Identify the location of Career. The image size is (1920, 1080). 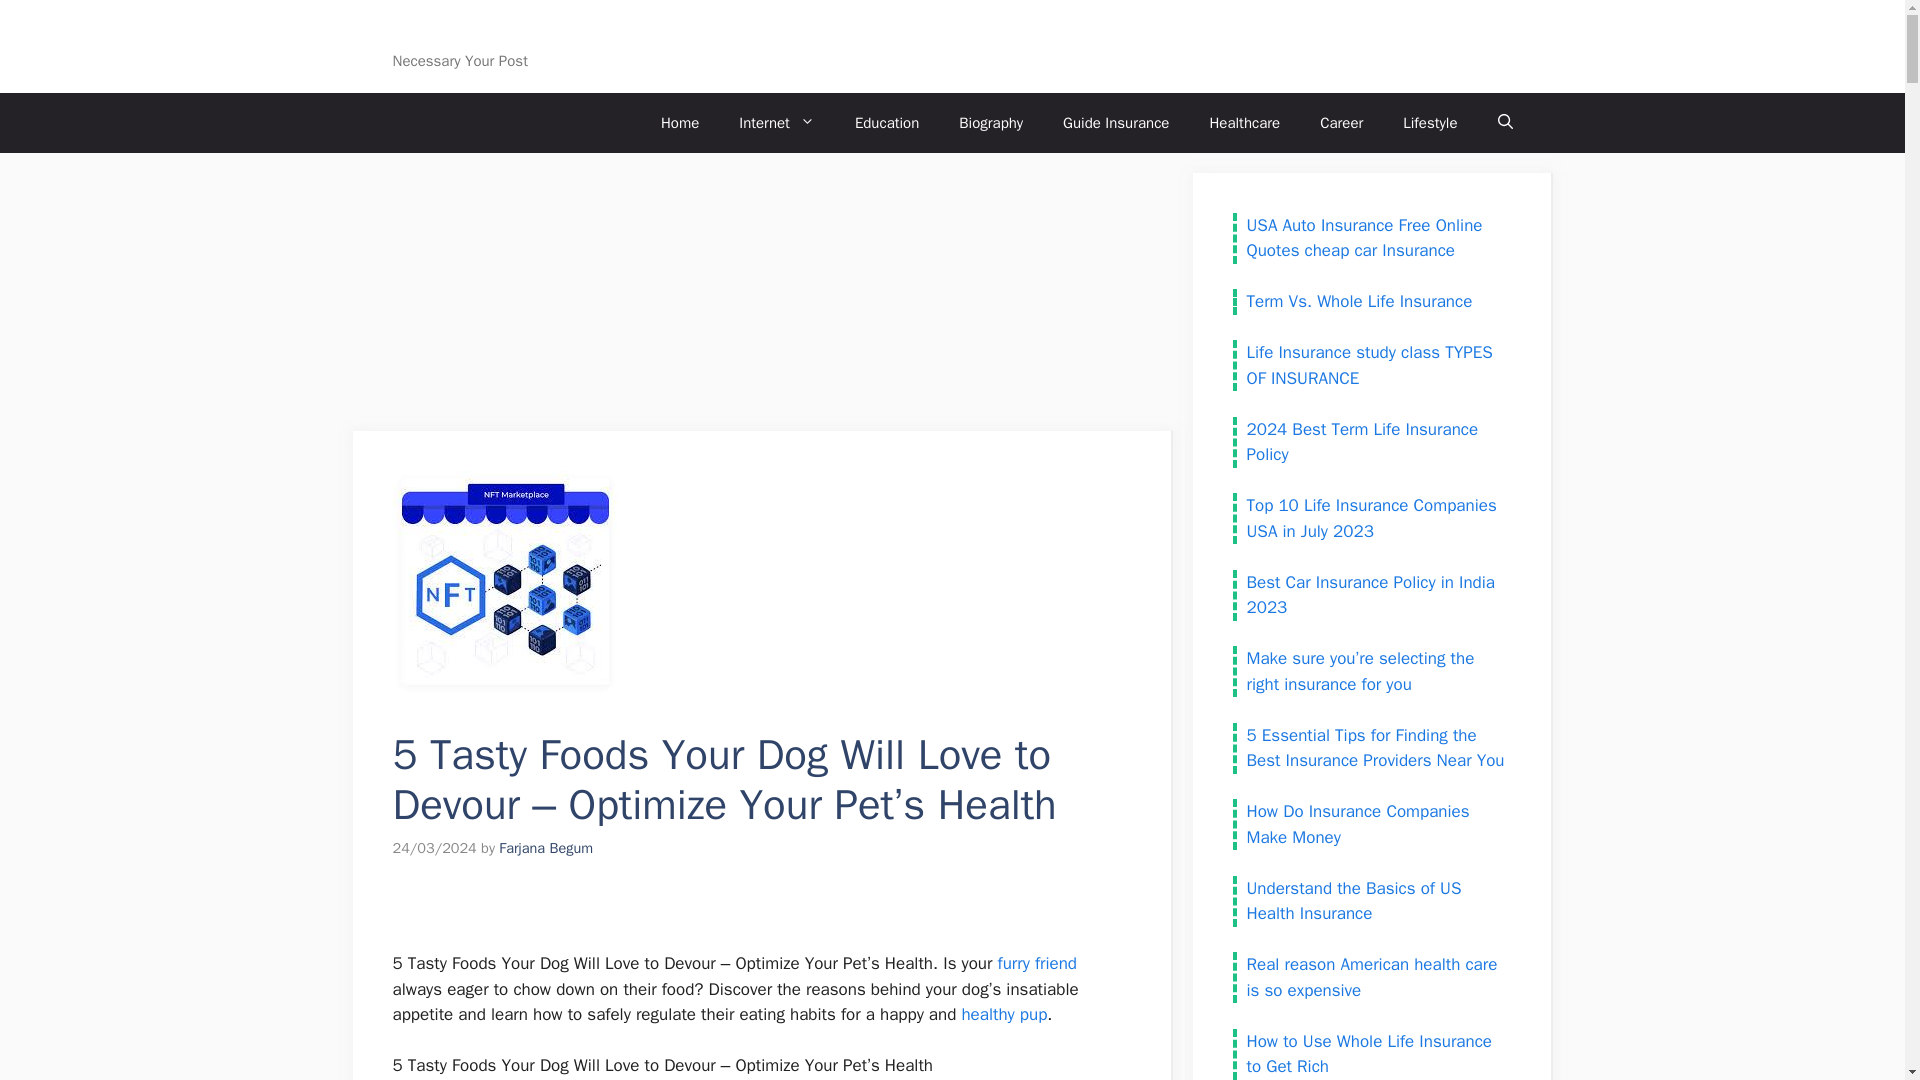
(1340, 122).